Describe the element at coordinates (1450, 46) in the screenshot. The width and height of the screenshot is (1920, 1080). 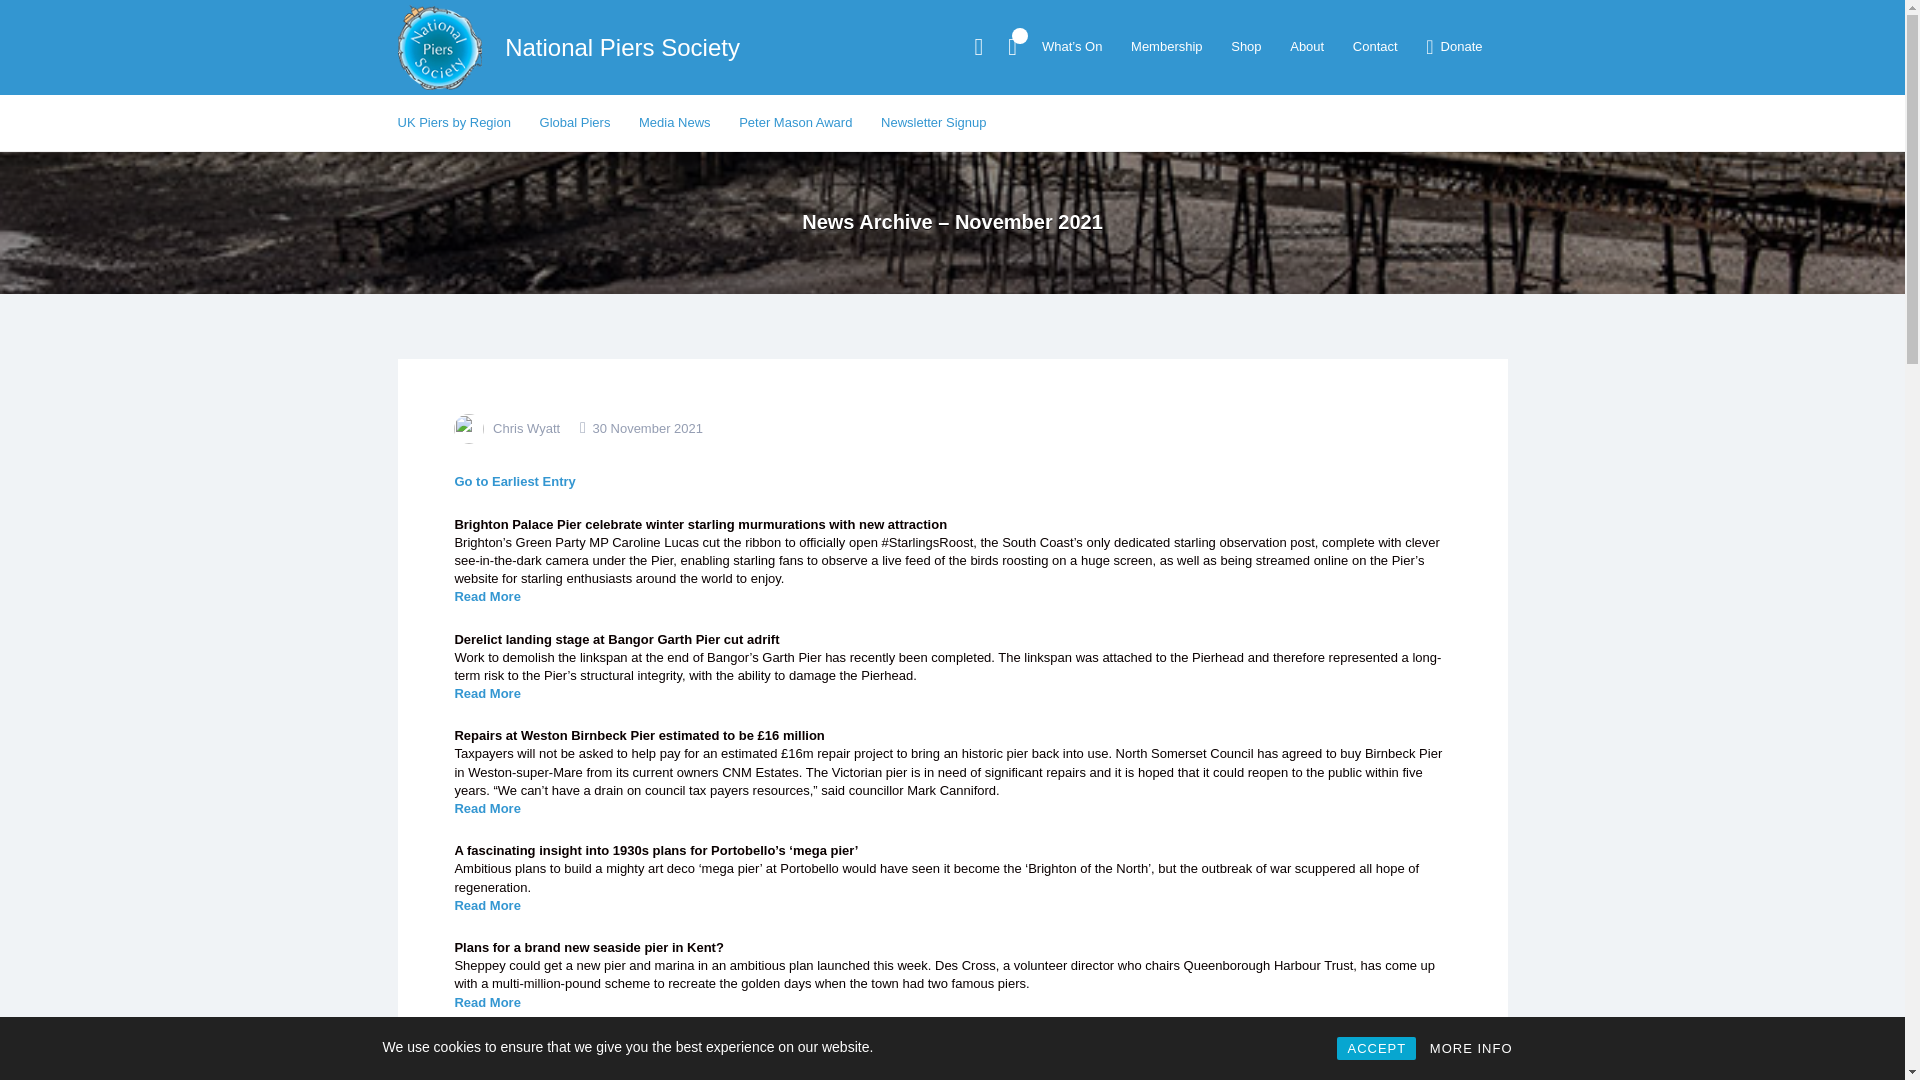
I see `Donate` at that location.